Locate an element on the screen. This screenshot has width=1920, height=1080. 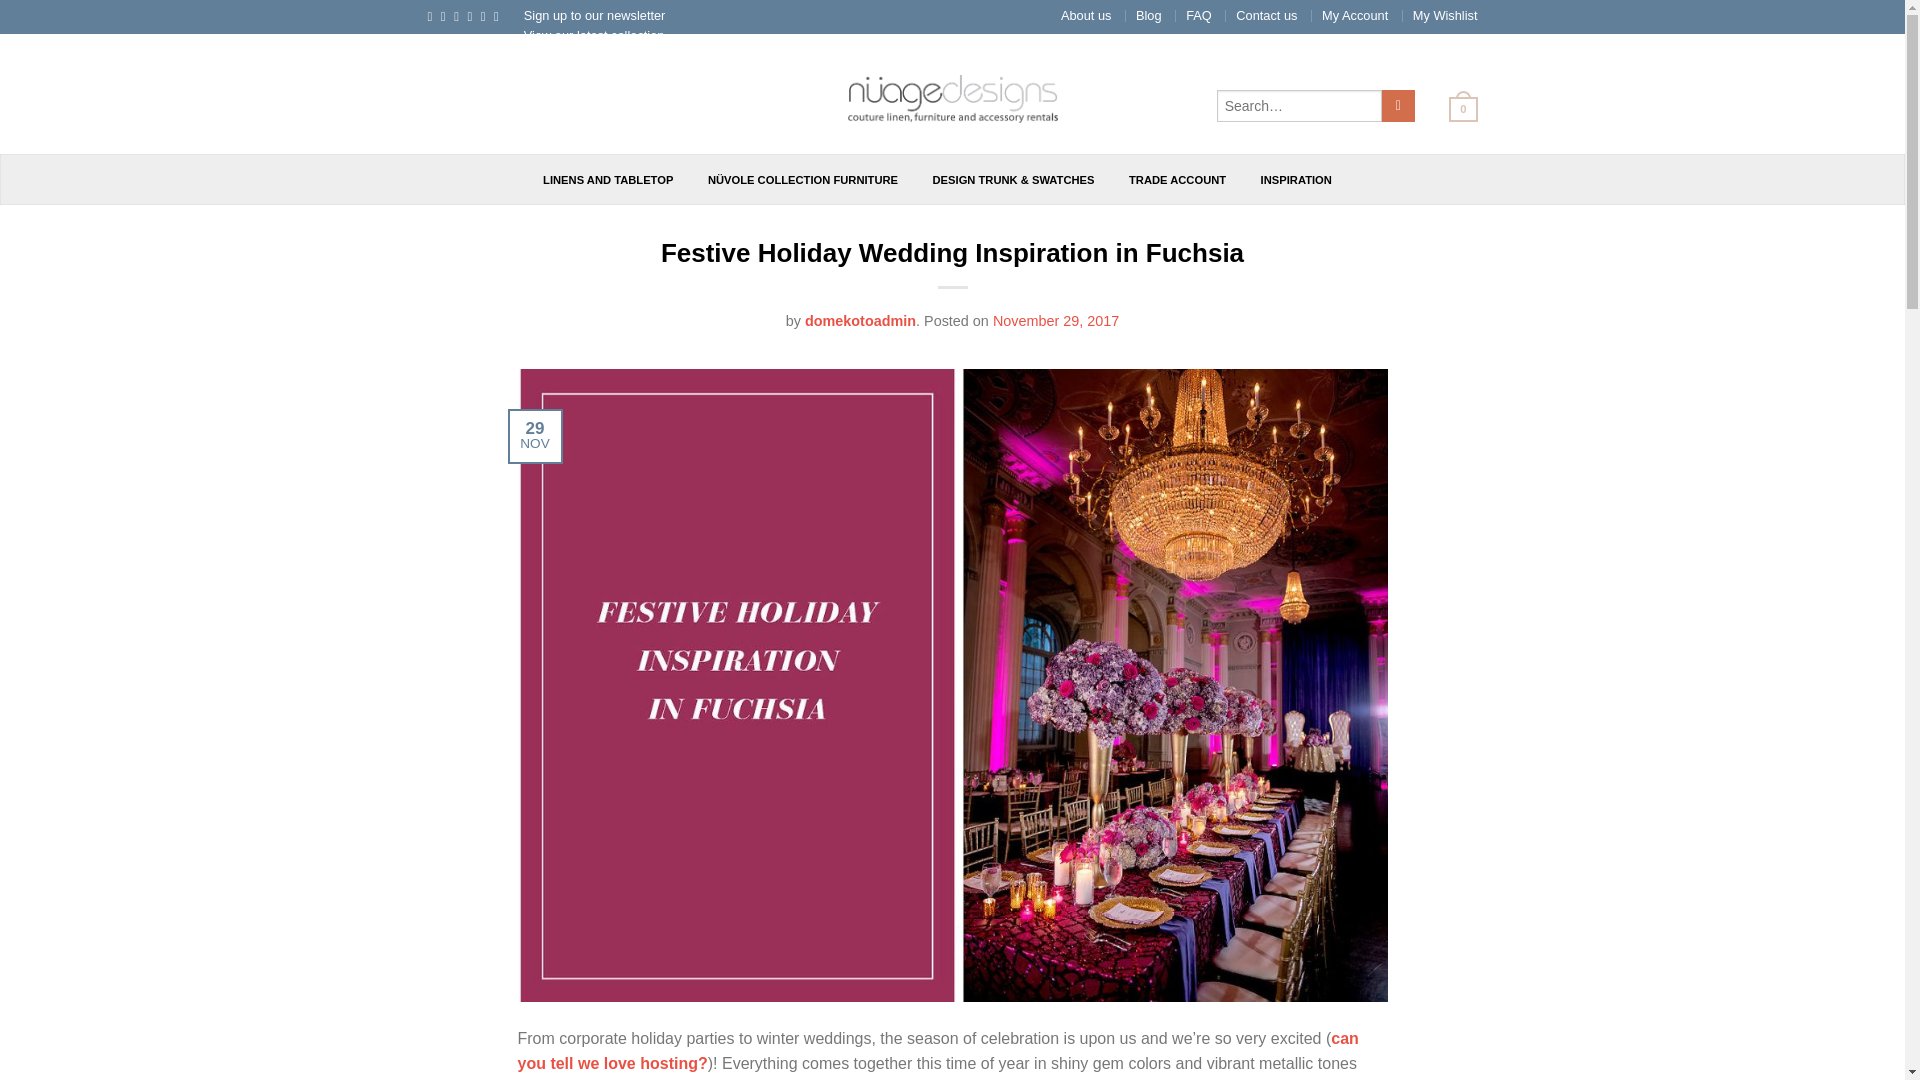
FAQ is located at coordinates (1198, 14).